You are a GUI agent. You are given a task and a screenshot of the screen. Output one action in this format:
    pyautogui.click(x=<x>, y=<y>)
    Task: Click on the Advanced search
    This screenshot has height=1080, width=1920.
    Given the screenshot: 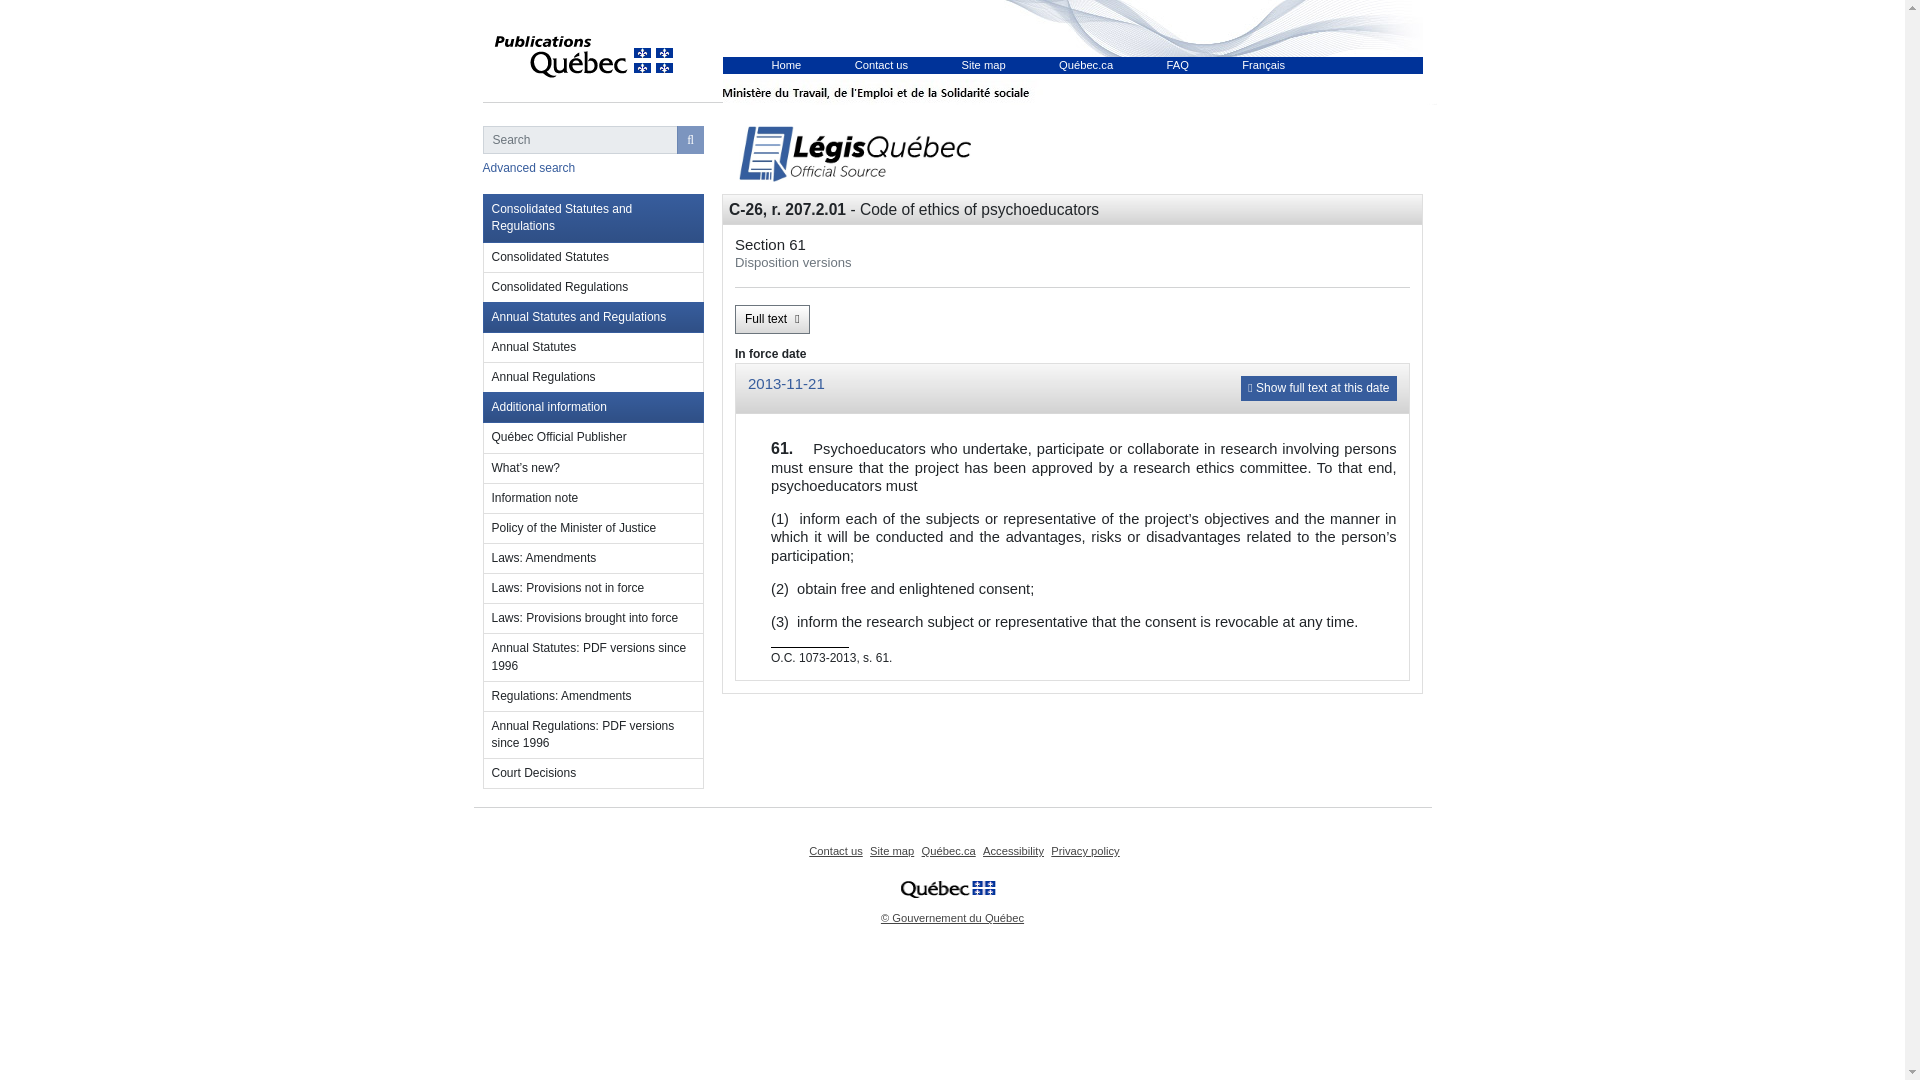 What is the action you would take?
    pyautogui.click(x=528, y=167)
    